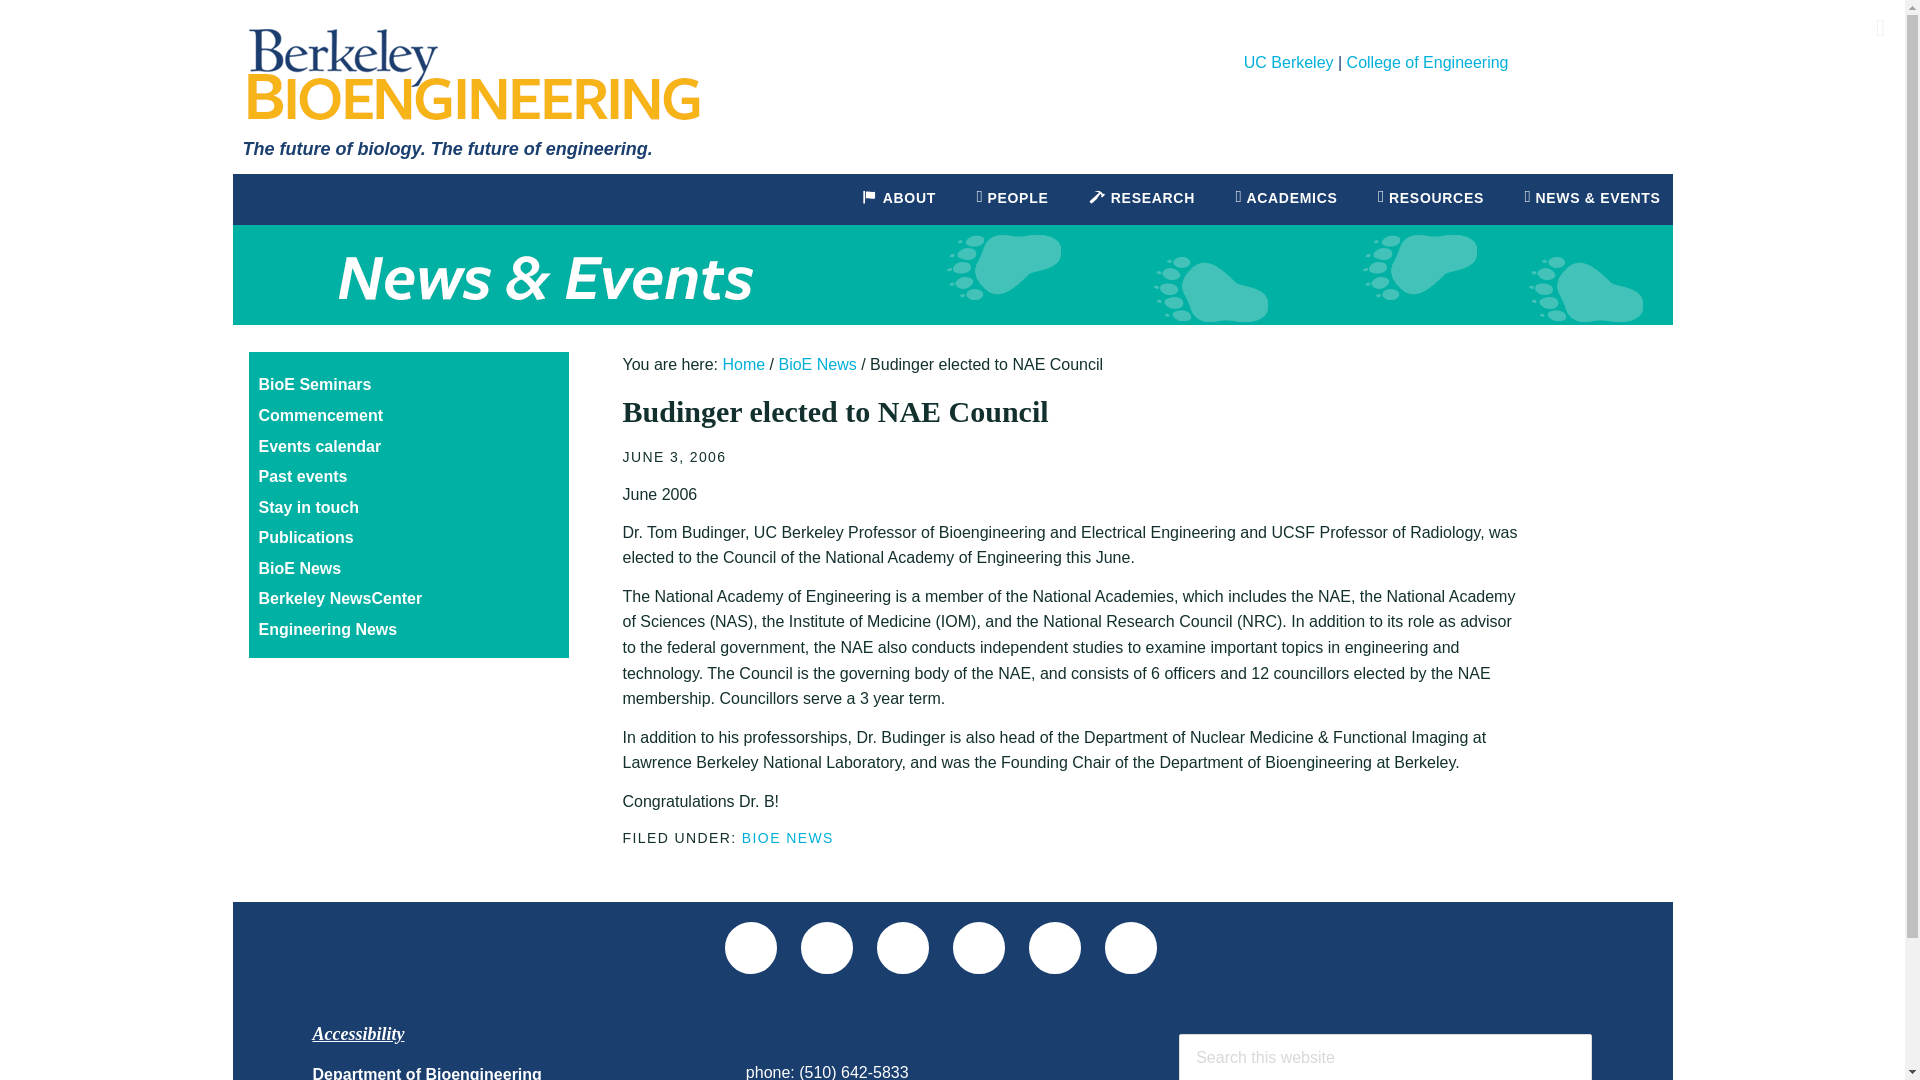 Image resolution: width=1920 pixels, height=1080 pixels. Describe the element at coordinates (472, 74) in the screenshot. I see `UC Berkeley Department of Bioengineering` at that location.